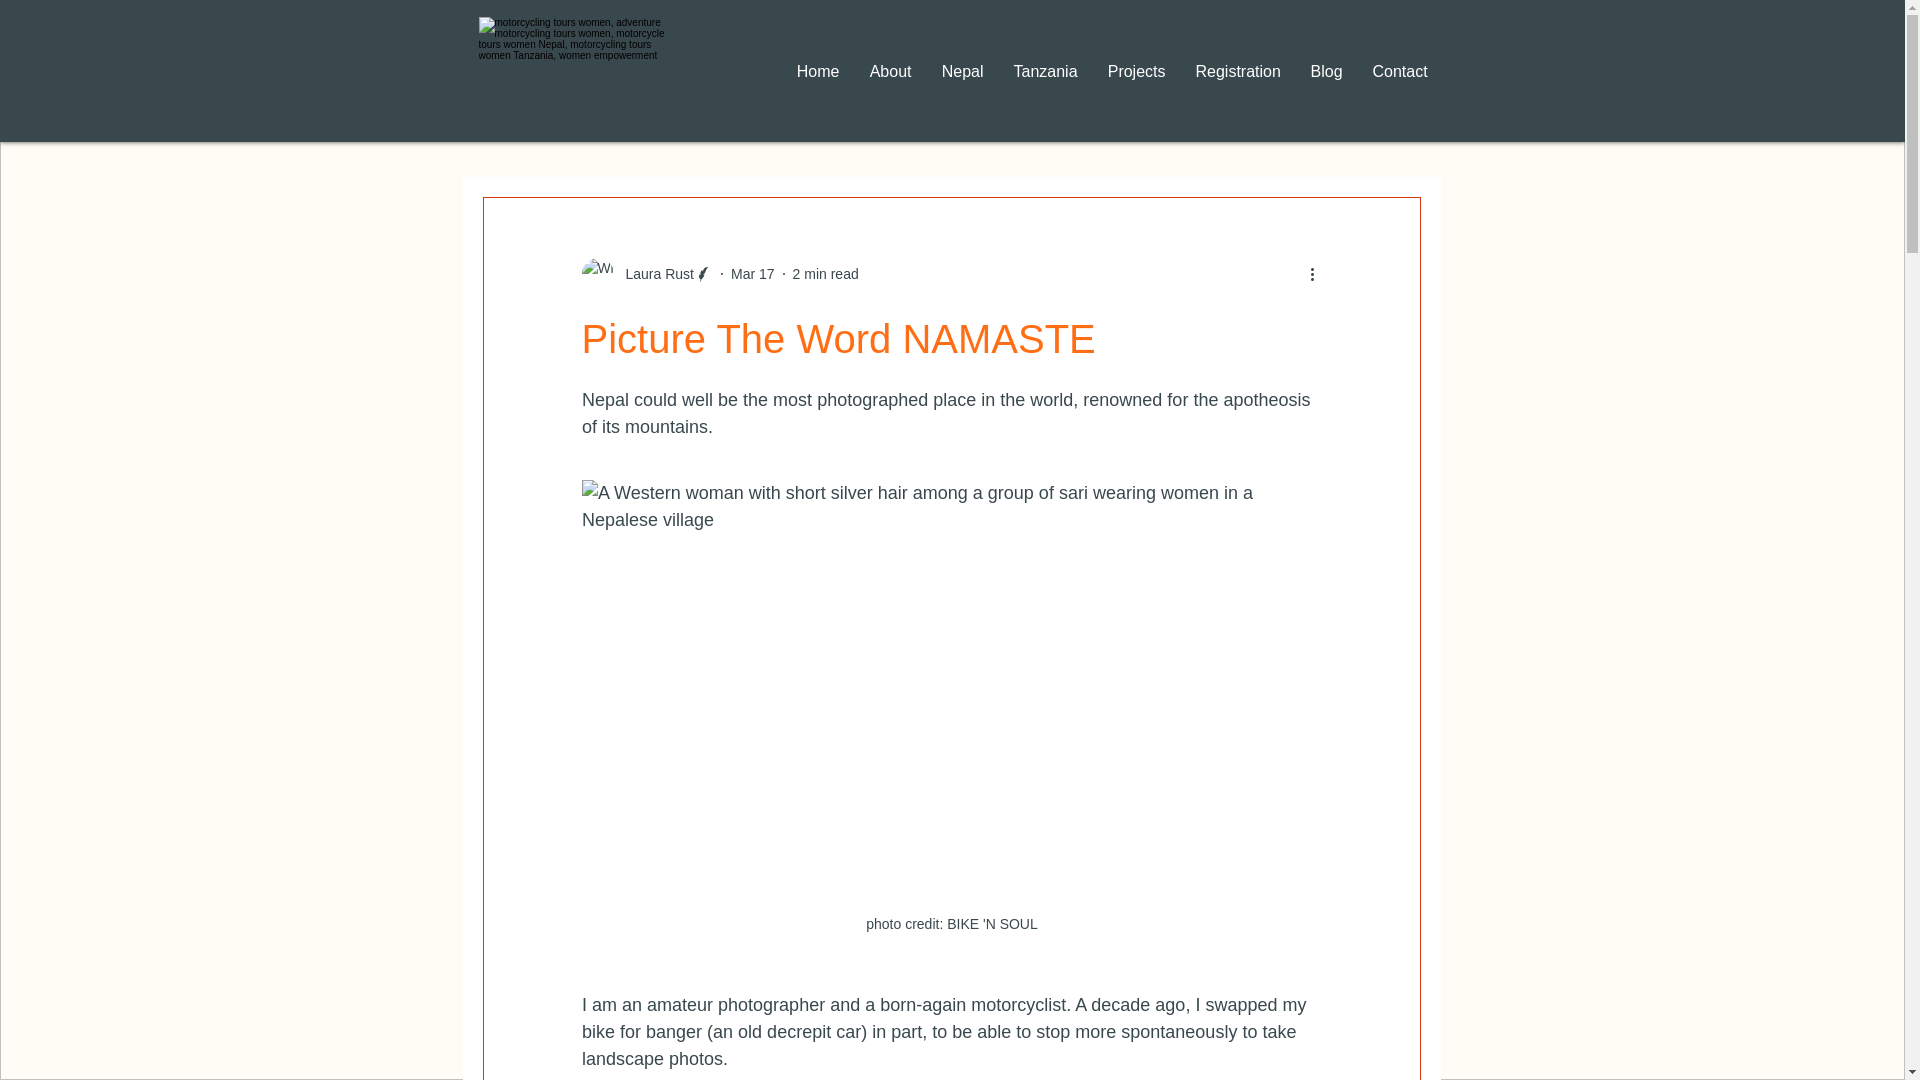 The height and width of the screenshot is (1080, 1920). I want to click on Mar 17, so click(753, 273).